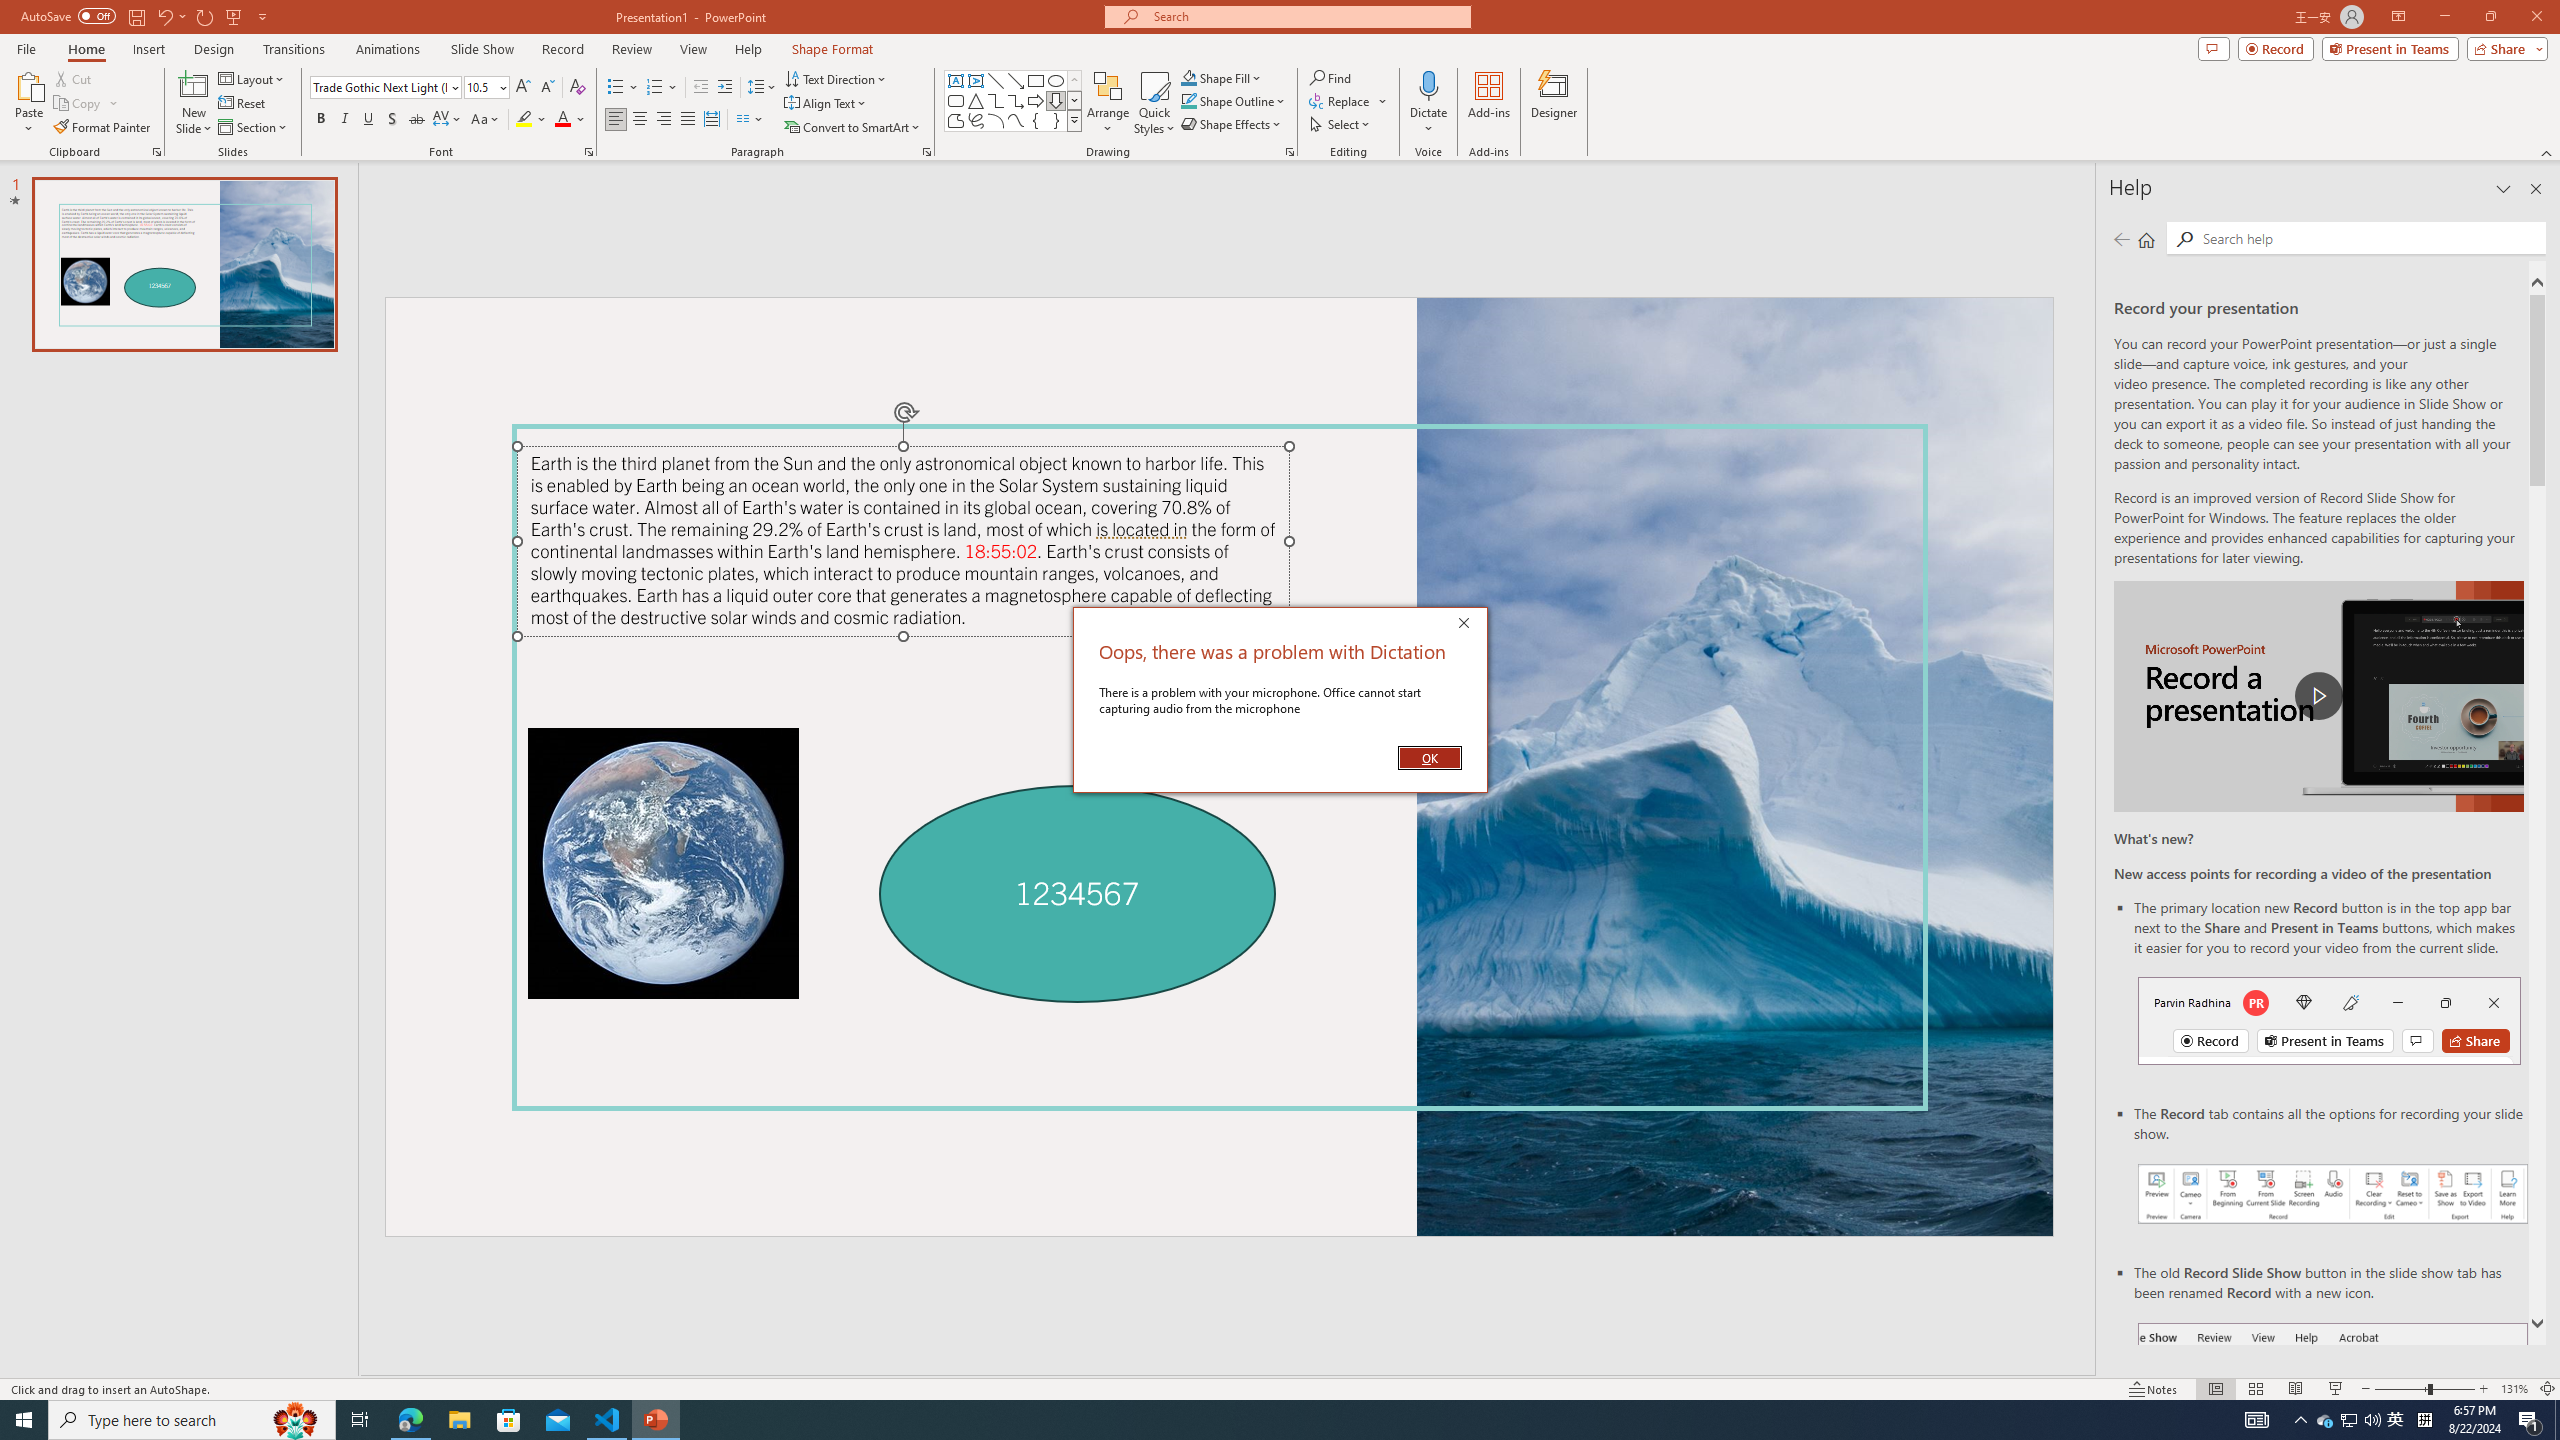  I want to click on Shape Format, so click(833, 49).